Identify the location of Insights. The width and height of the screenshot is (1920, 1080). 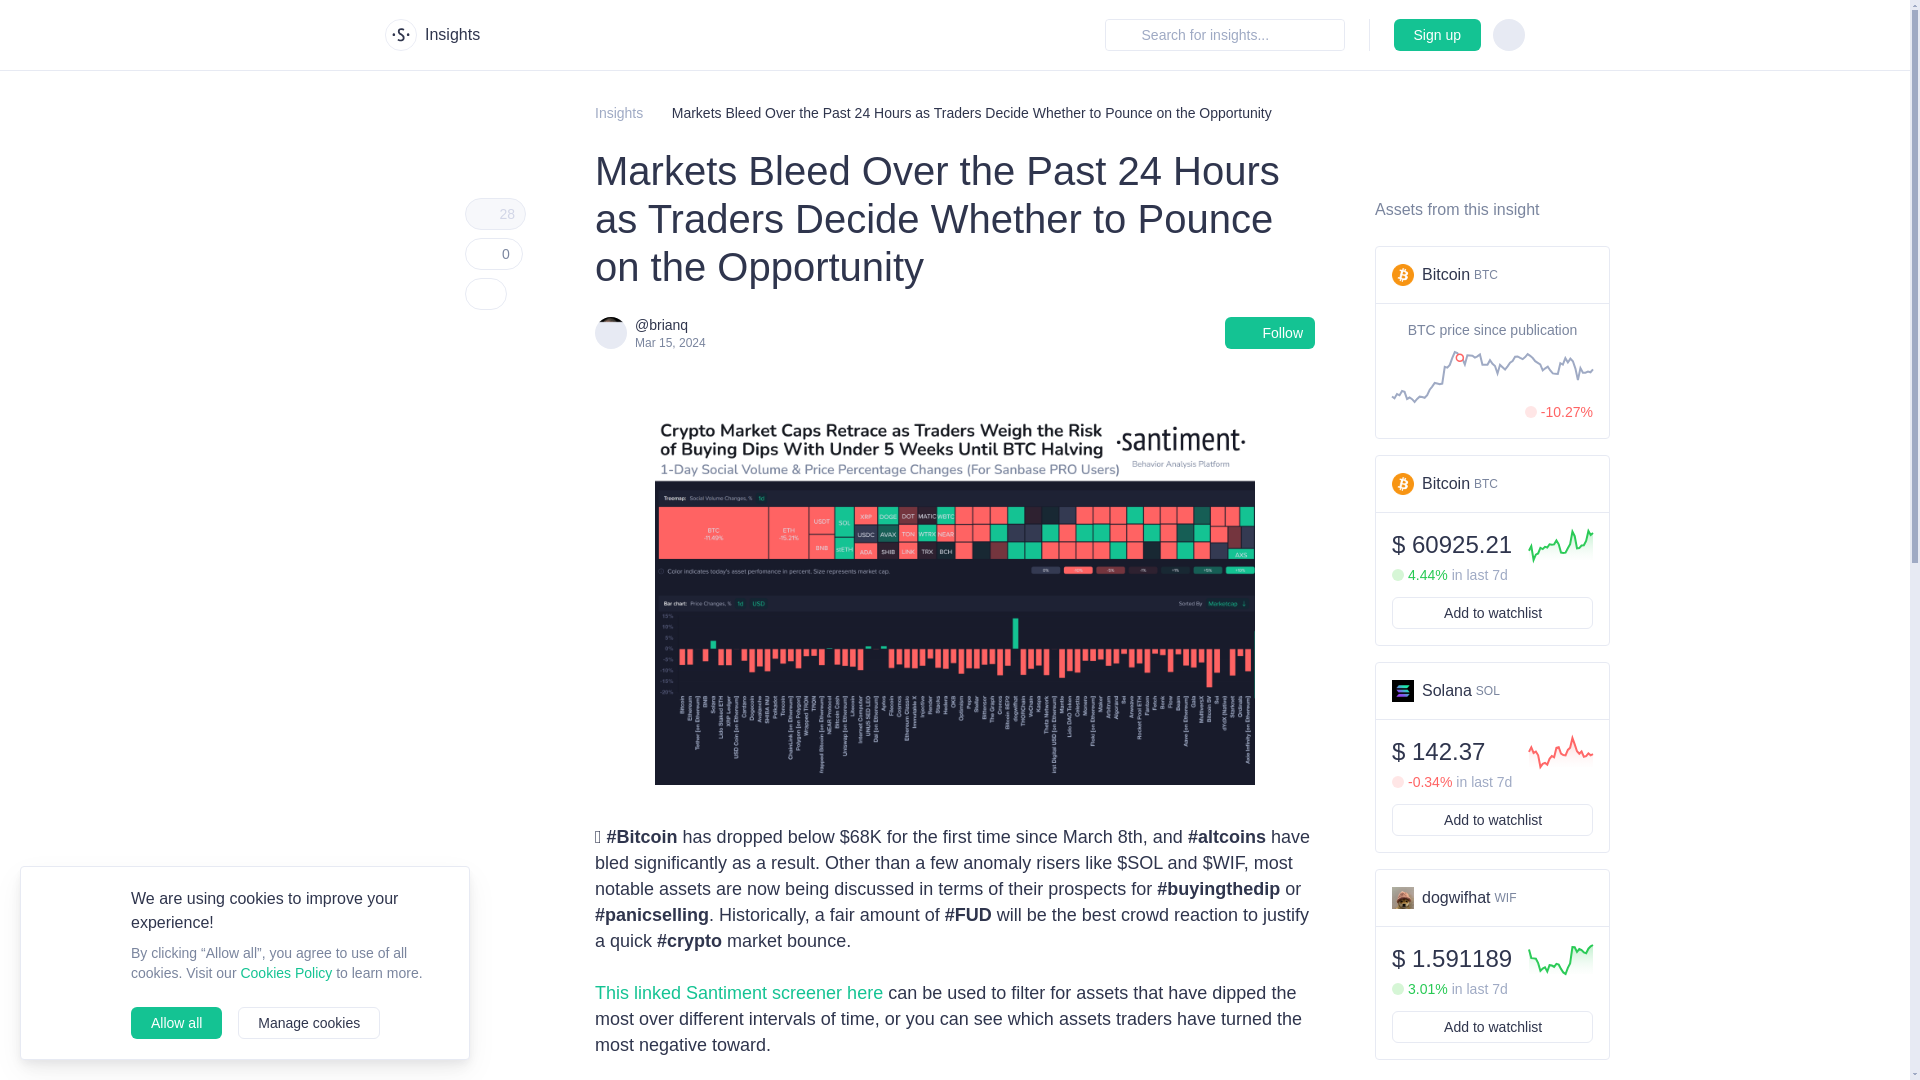
(1492, 692).